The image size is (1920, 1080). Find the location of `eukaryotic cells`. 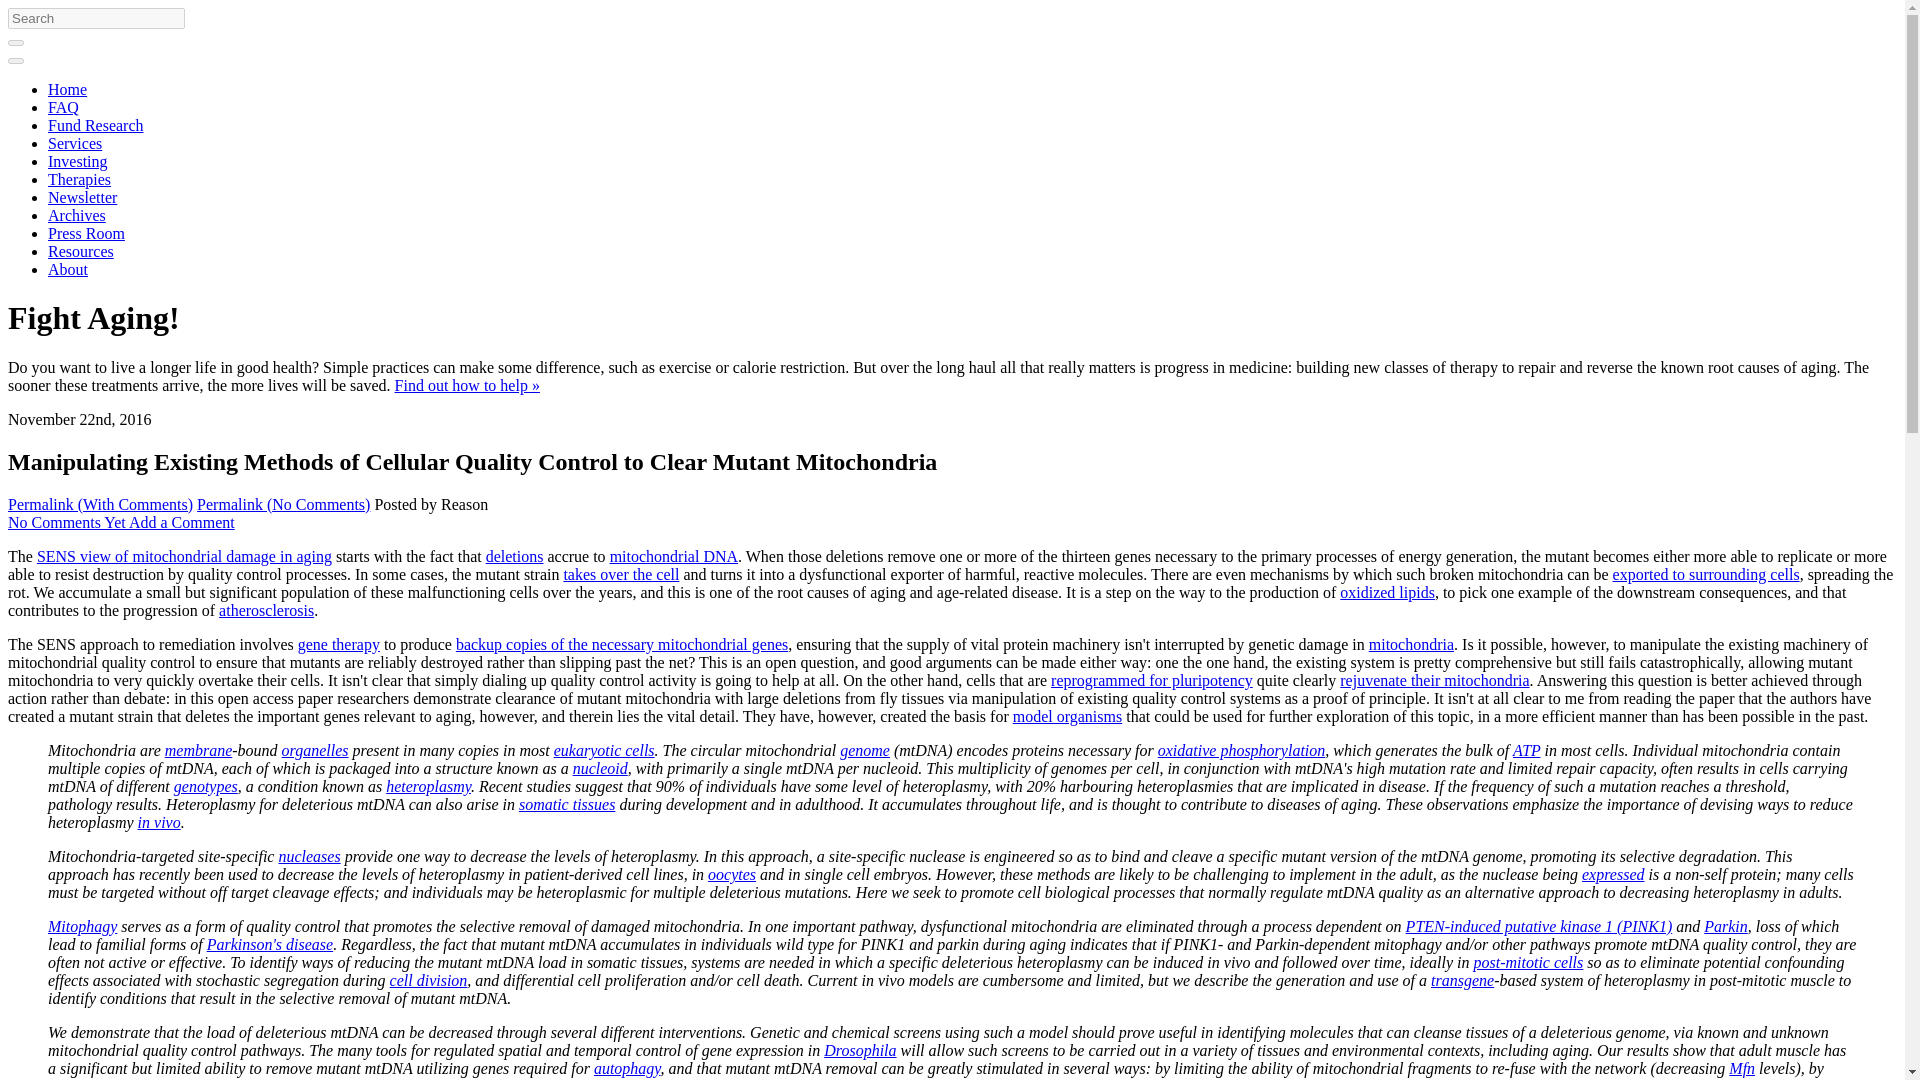

eukaryotic cells is located at coordinates (604, 750).